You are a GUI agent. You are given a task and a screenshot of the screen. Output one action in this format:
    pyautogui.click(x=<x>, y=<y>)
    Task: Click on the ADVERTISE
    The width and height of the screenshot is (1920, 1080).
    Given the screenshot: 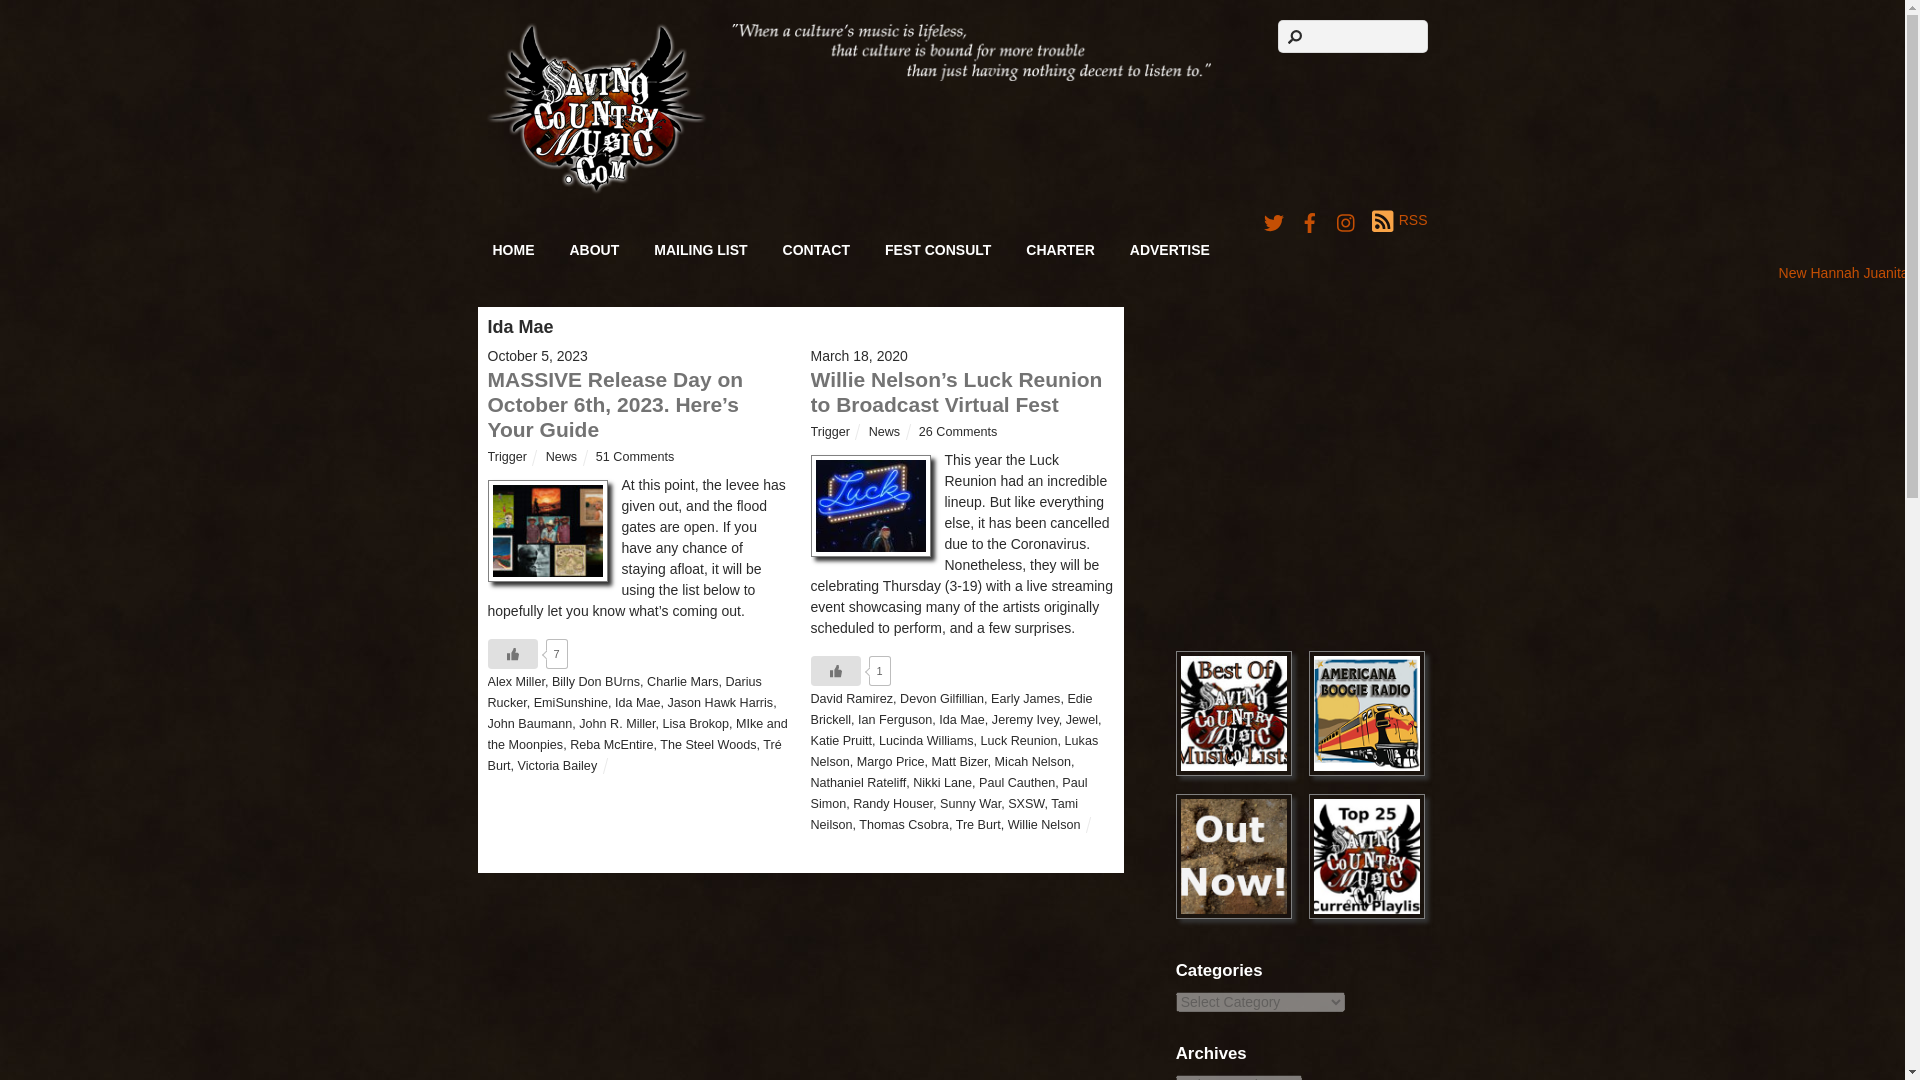 What is the action you would take?
    pyautogui.click(x=1170, y=250)
    